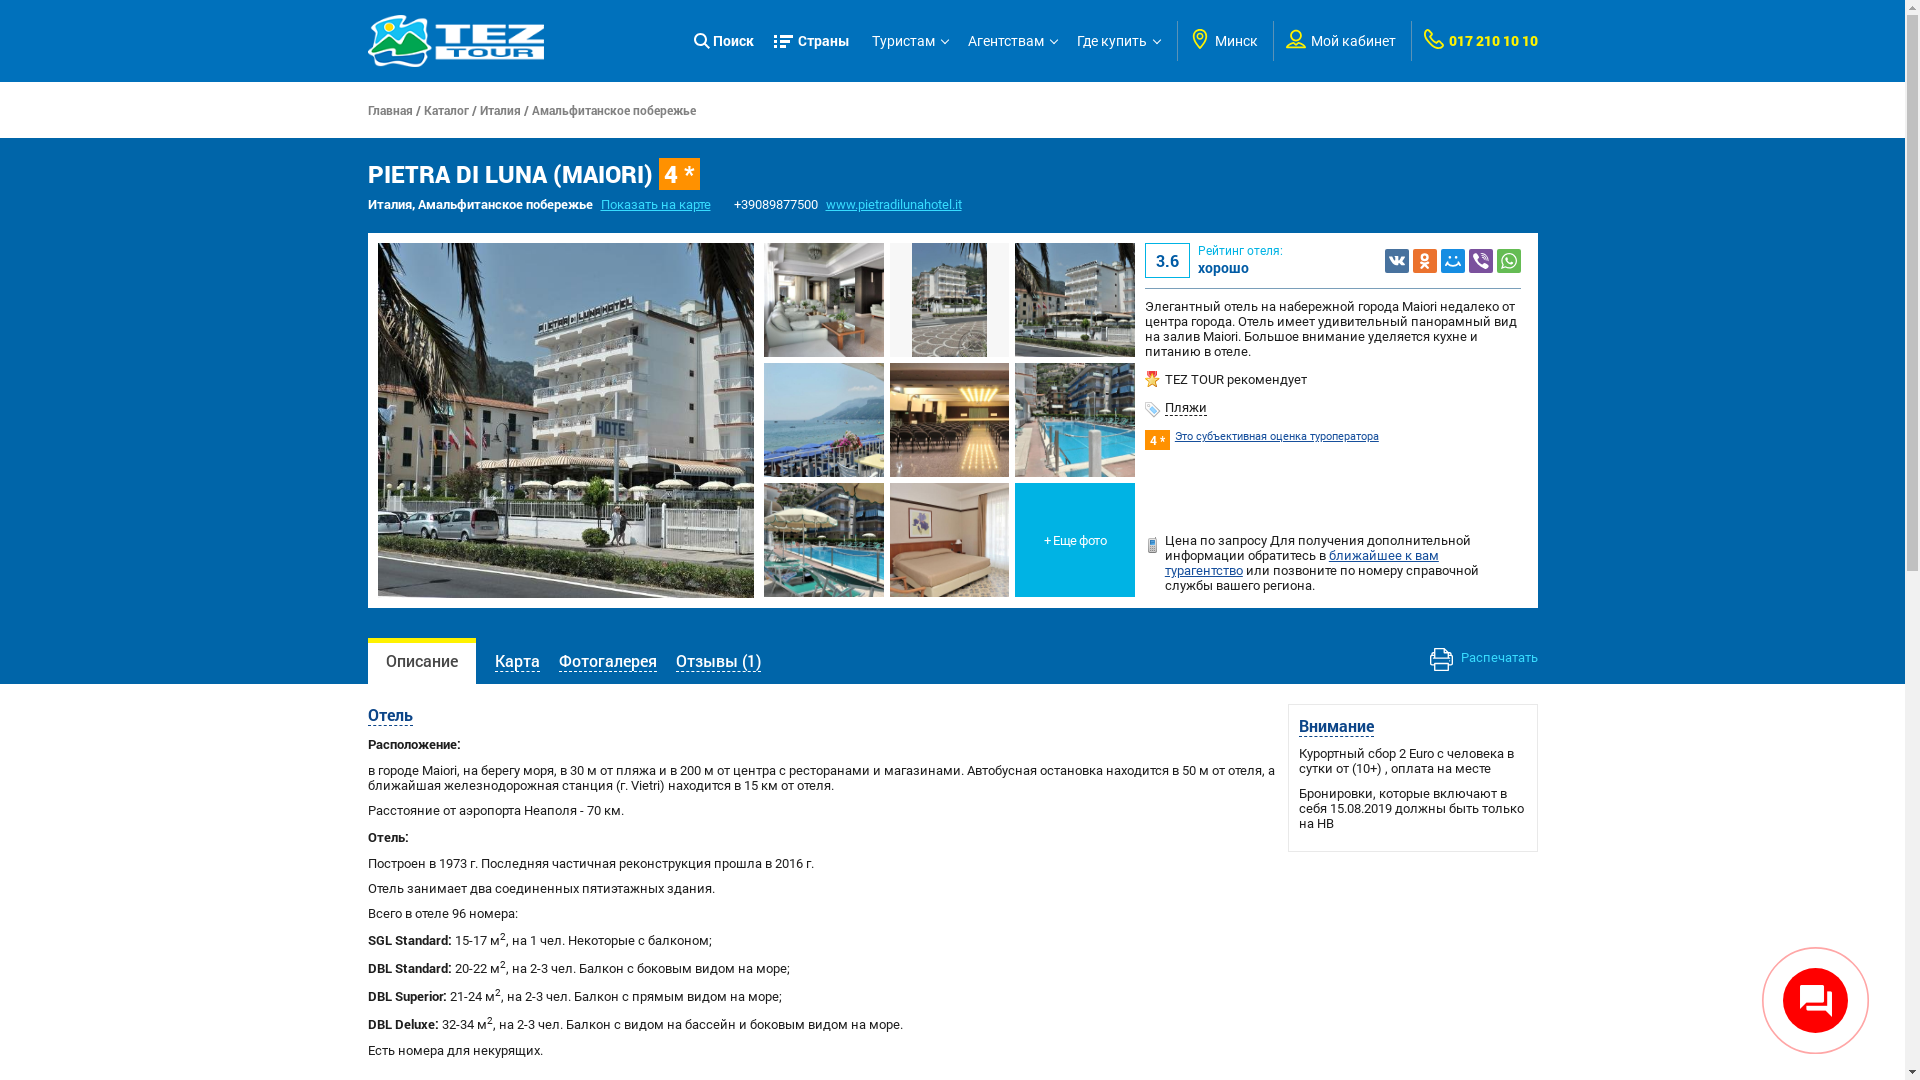  What do you see at coordinates (894, 204) in the screenshot?
I see `www.pietradilunahotel.it` at bounding box center [894, 204].